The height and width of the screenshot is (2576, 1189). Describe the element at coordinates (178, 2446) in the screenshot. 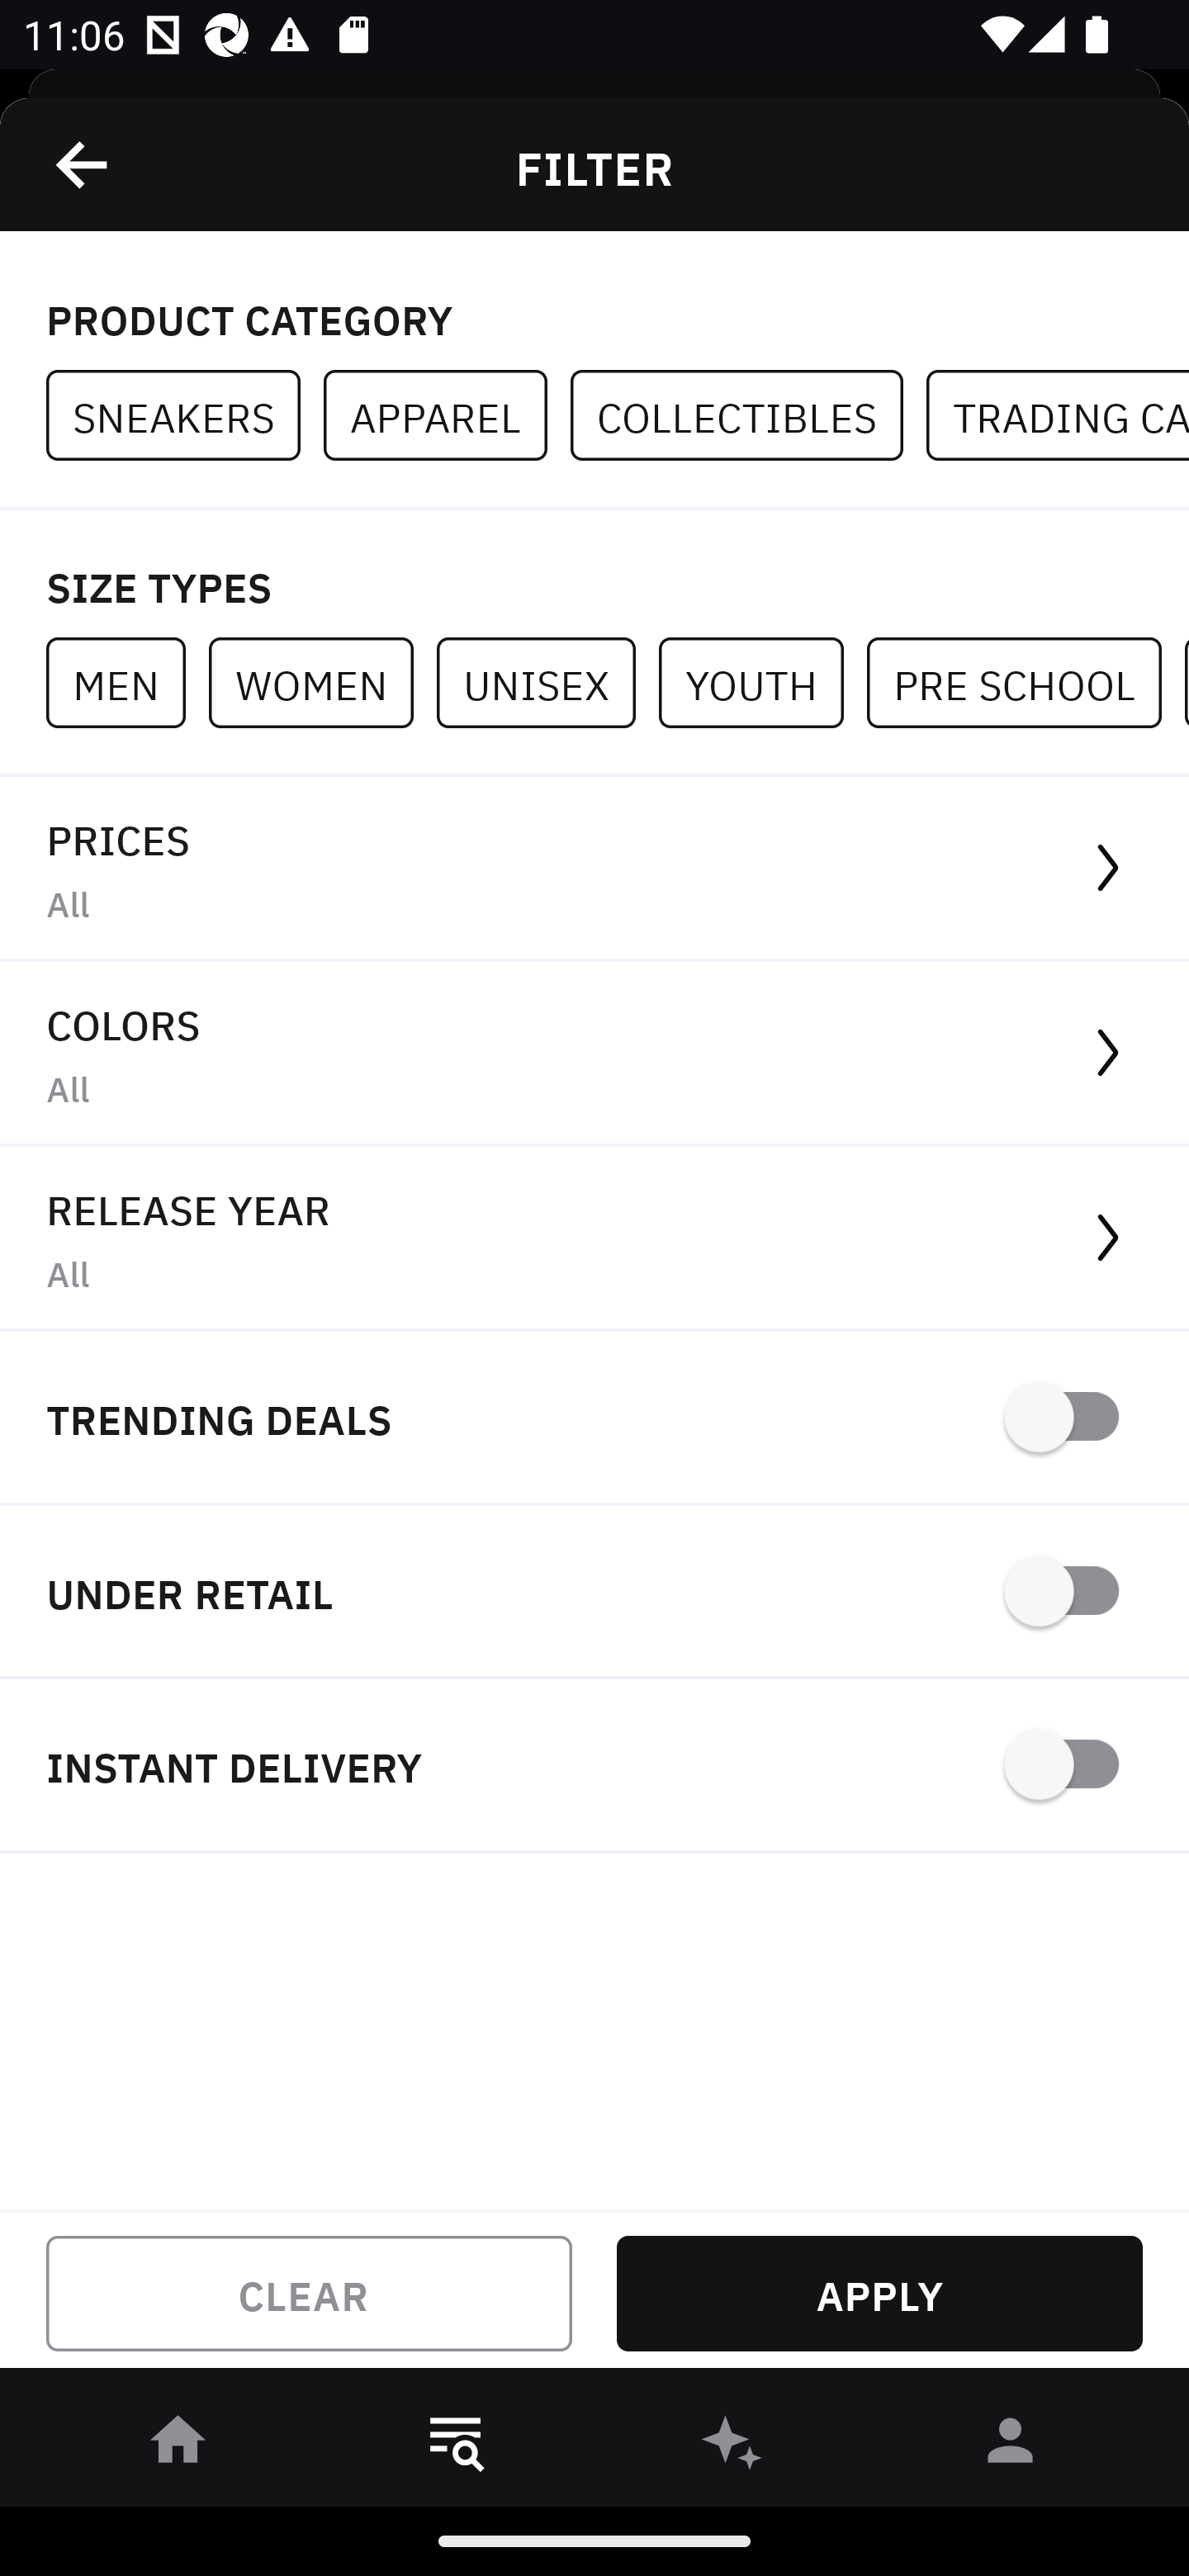

I see `󰋜` at that location.